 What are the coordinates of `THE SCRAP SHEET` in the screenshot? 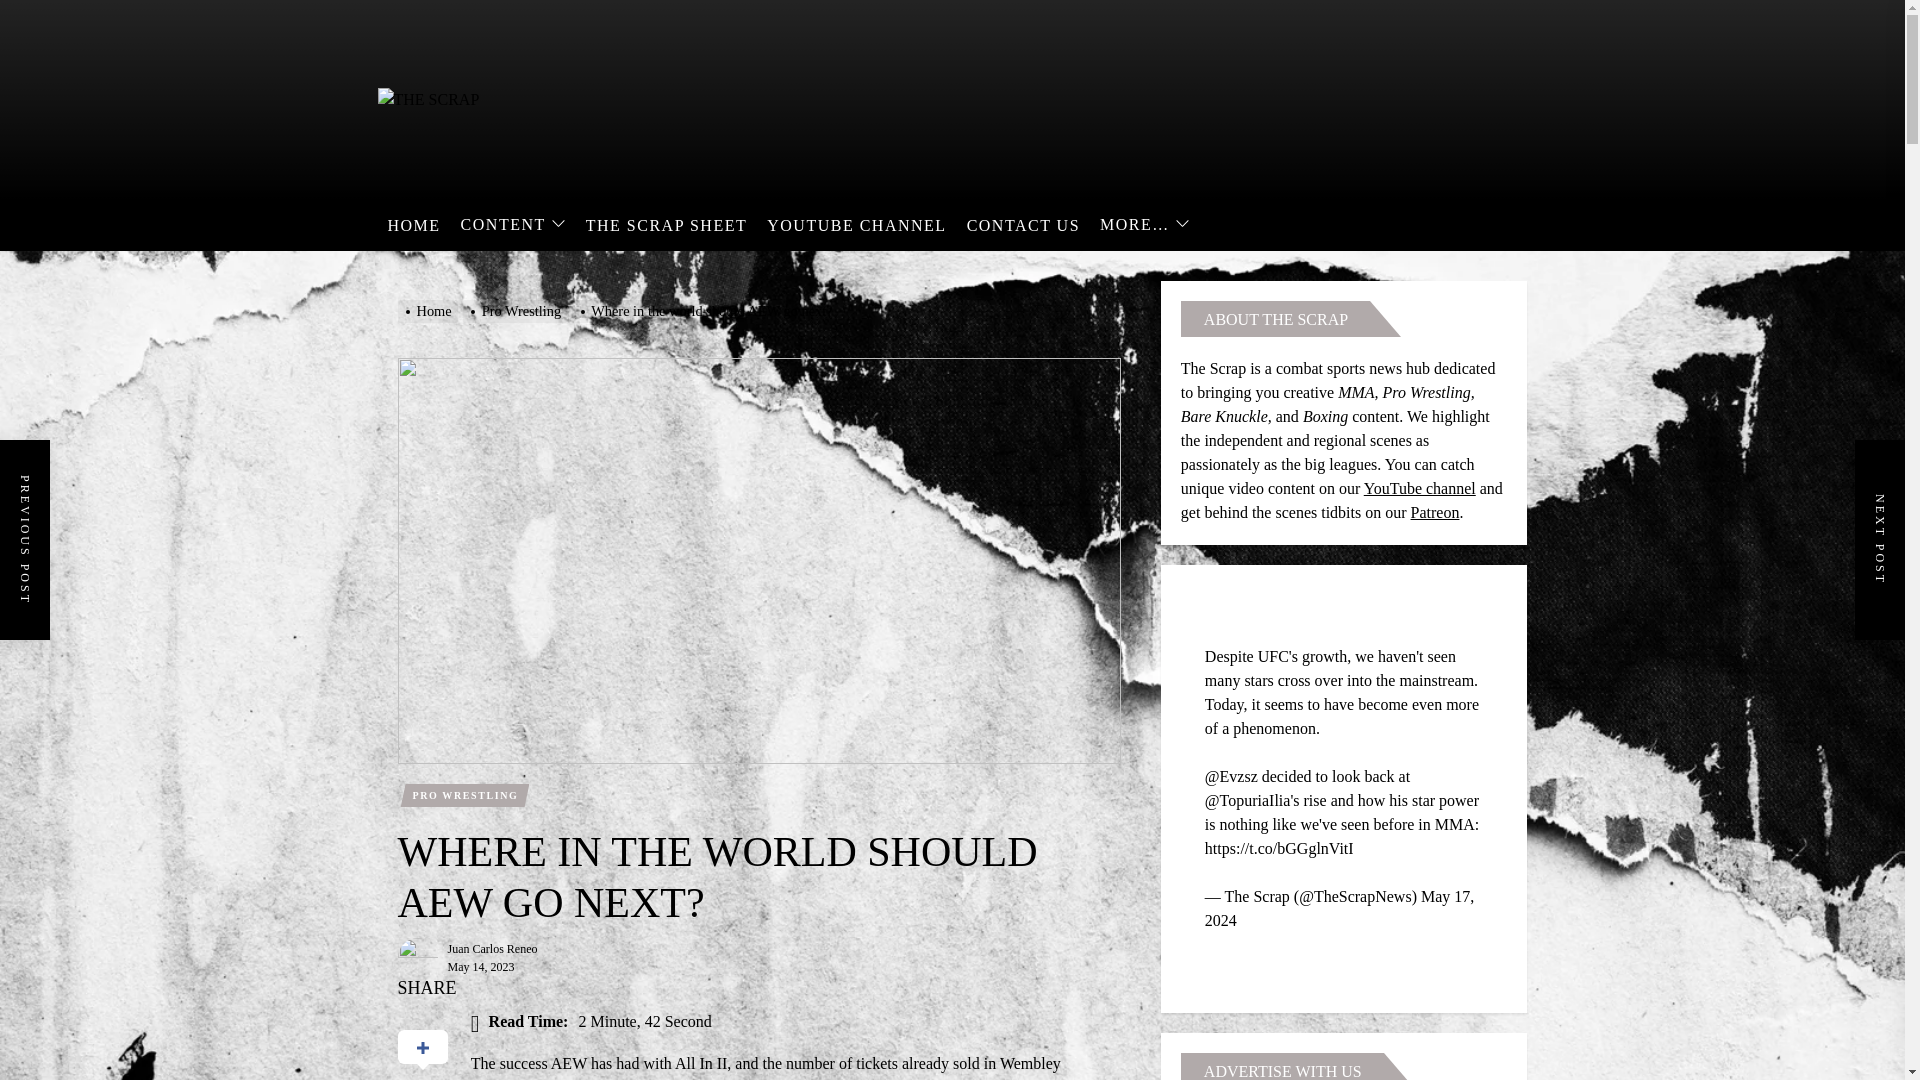 It's located at (666, 226).